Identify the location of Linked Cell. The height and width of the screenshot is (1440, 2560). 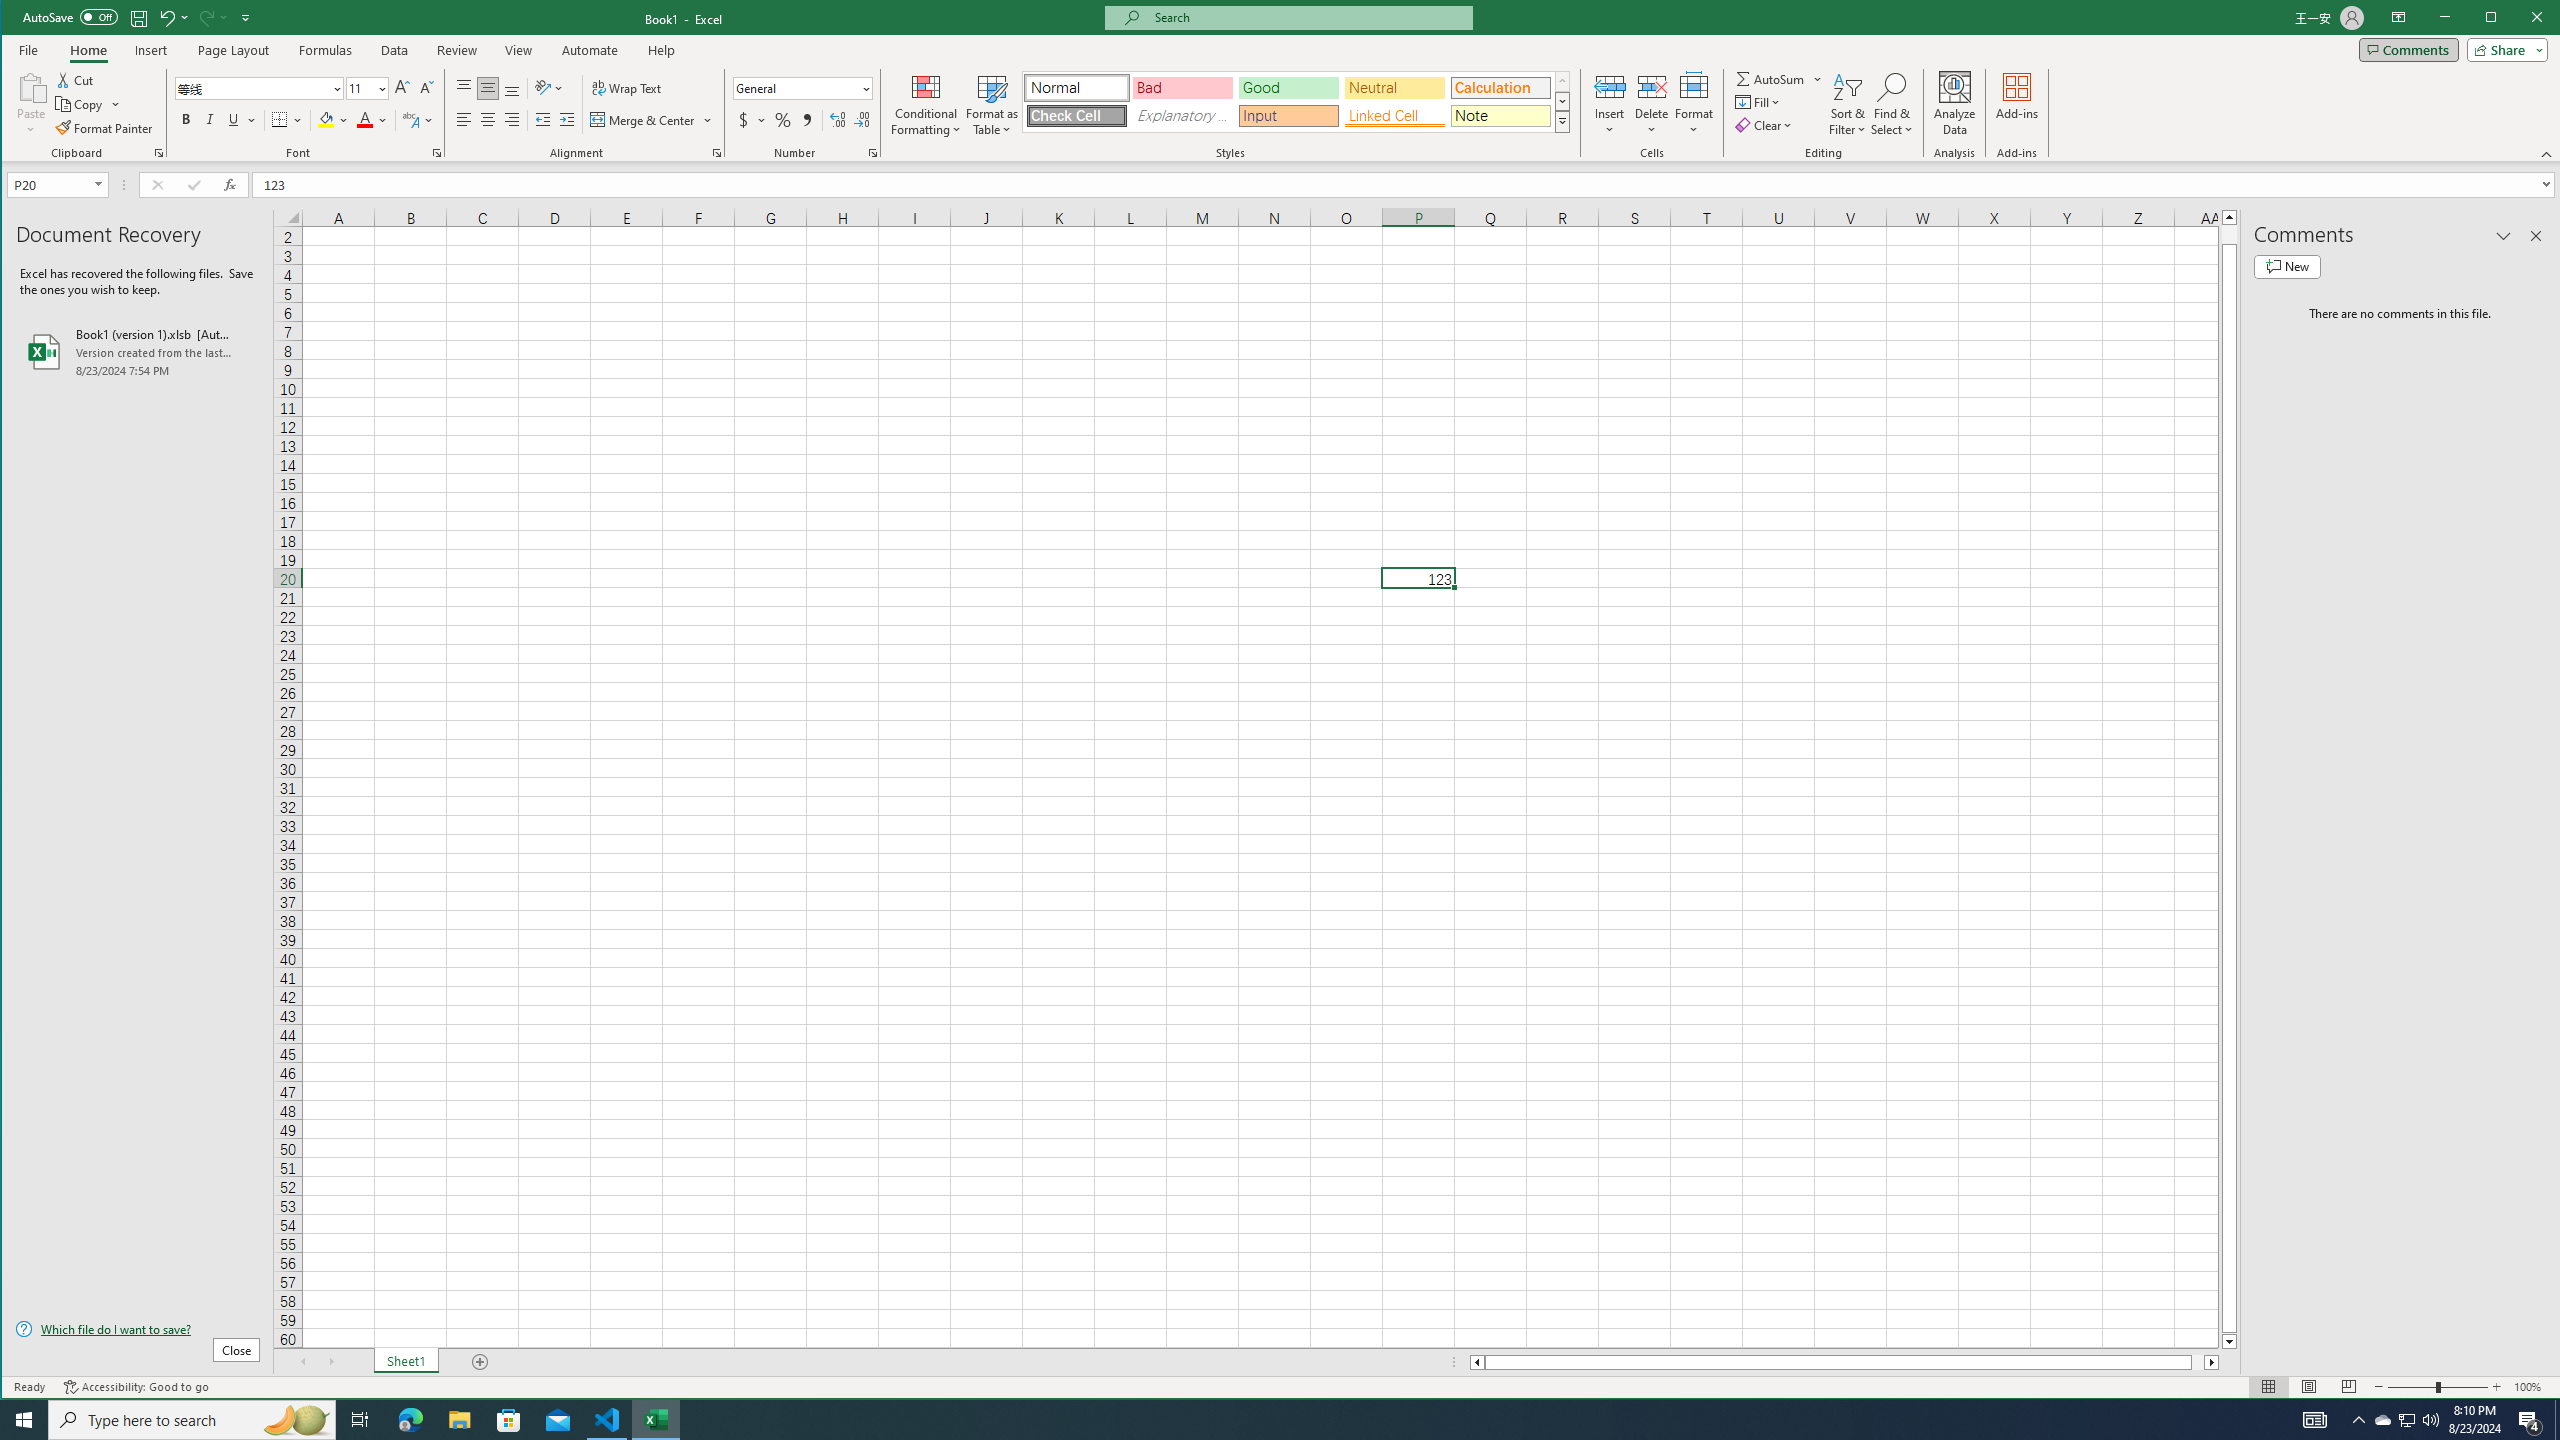
(1394, 116).